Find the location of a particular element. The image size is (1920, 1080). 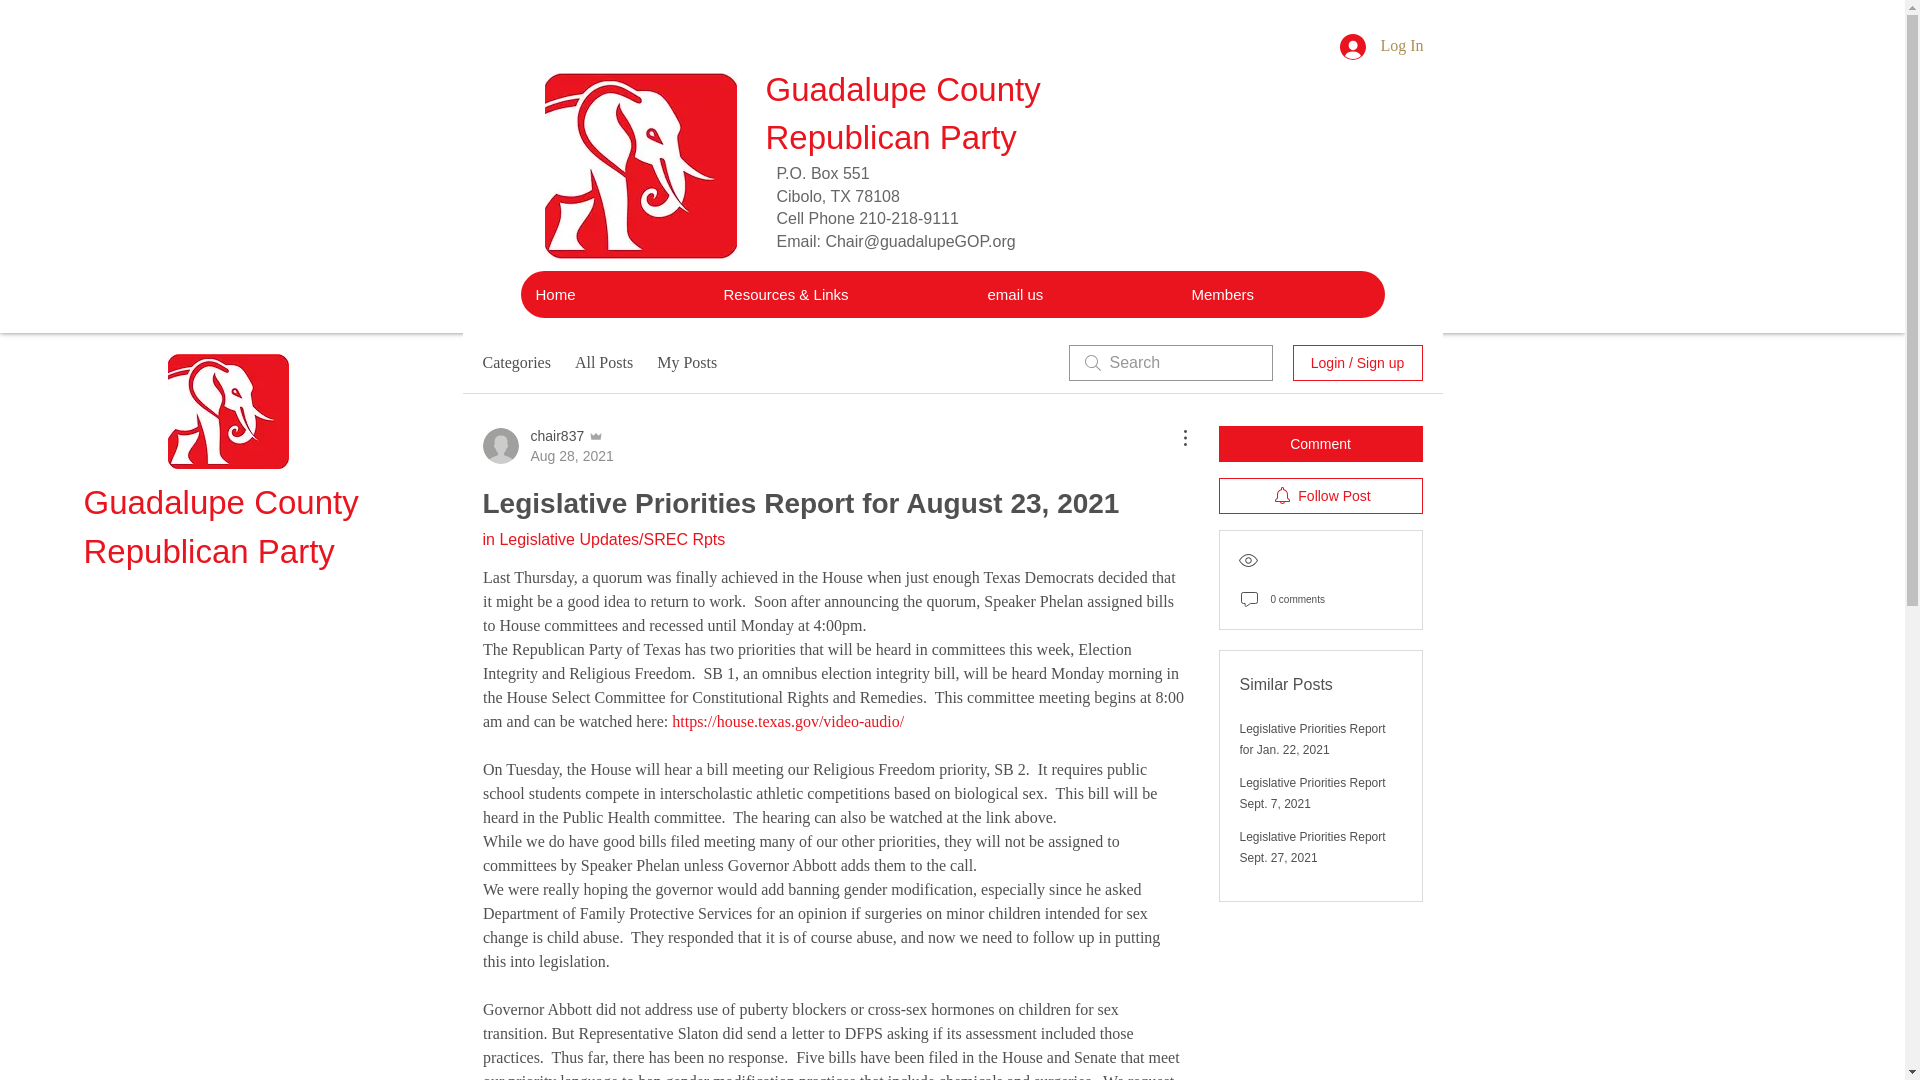

Log In is located at coordinates (686, 362).